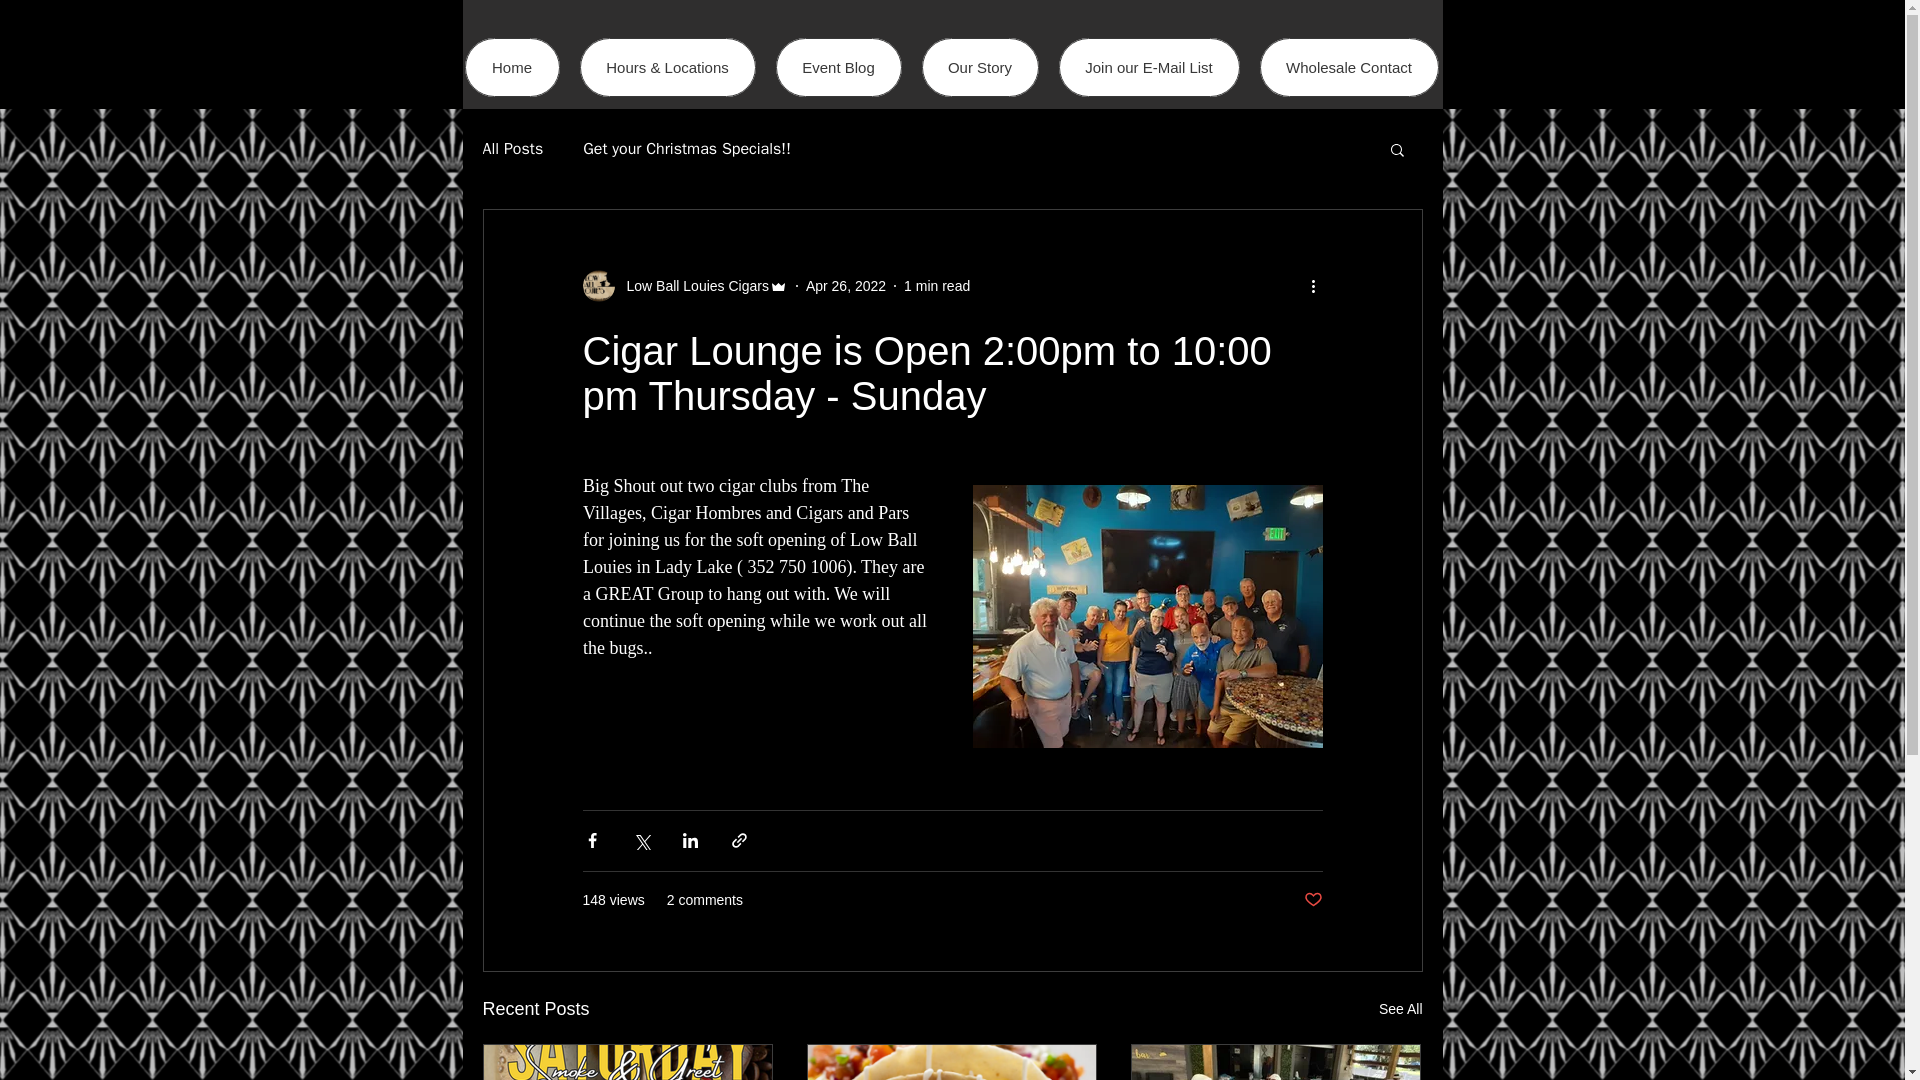 The width and height of the screenshot is (1920, 1080). I want to click on All Posts, so click(512, 148).